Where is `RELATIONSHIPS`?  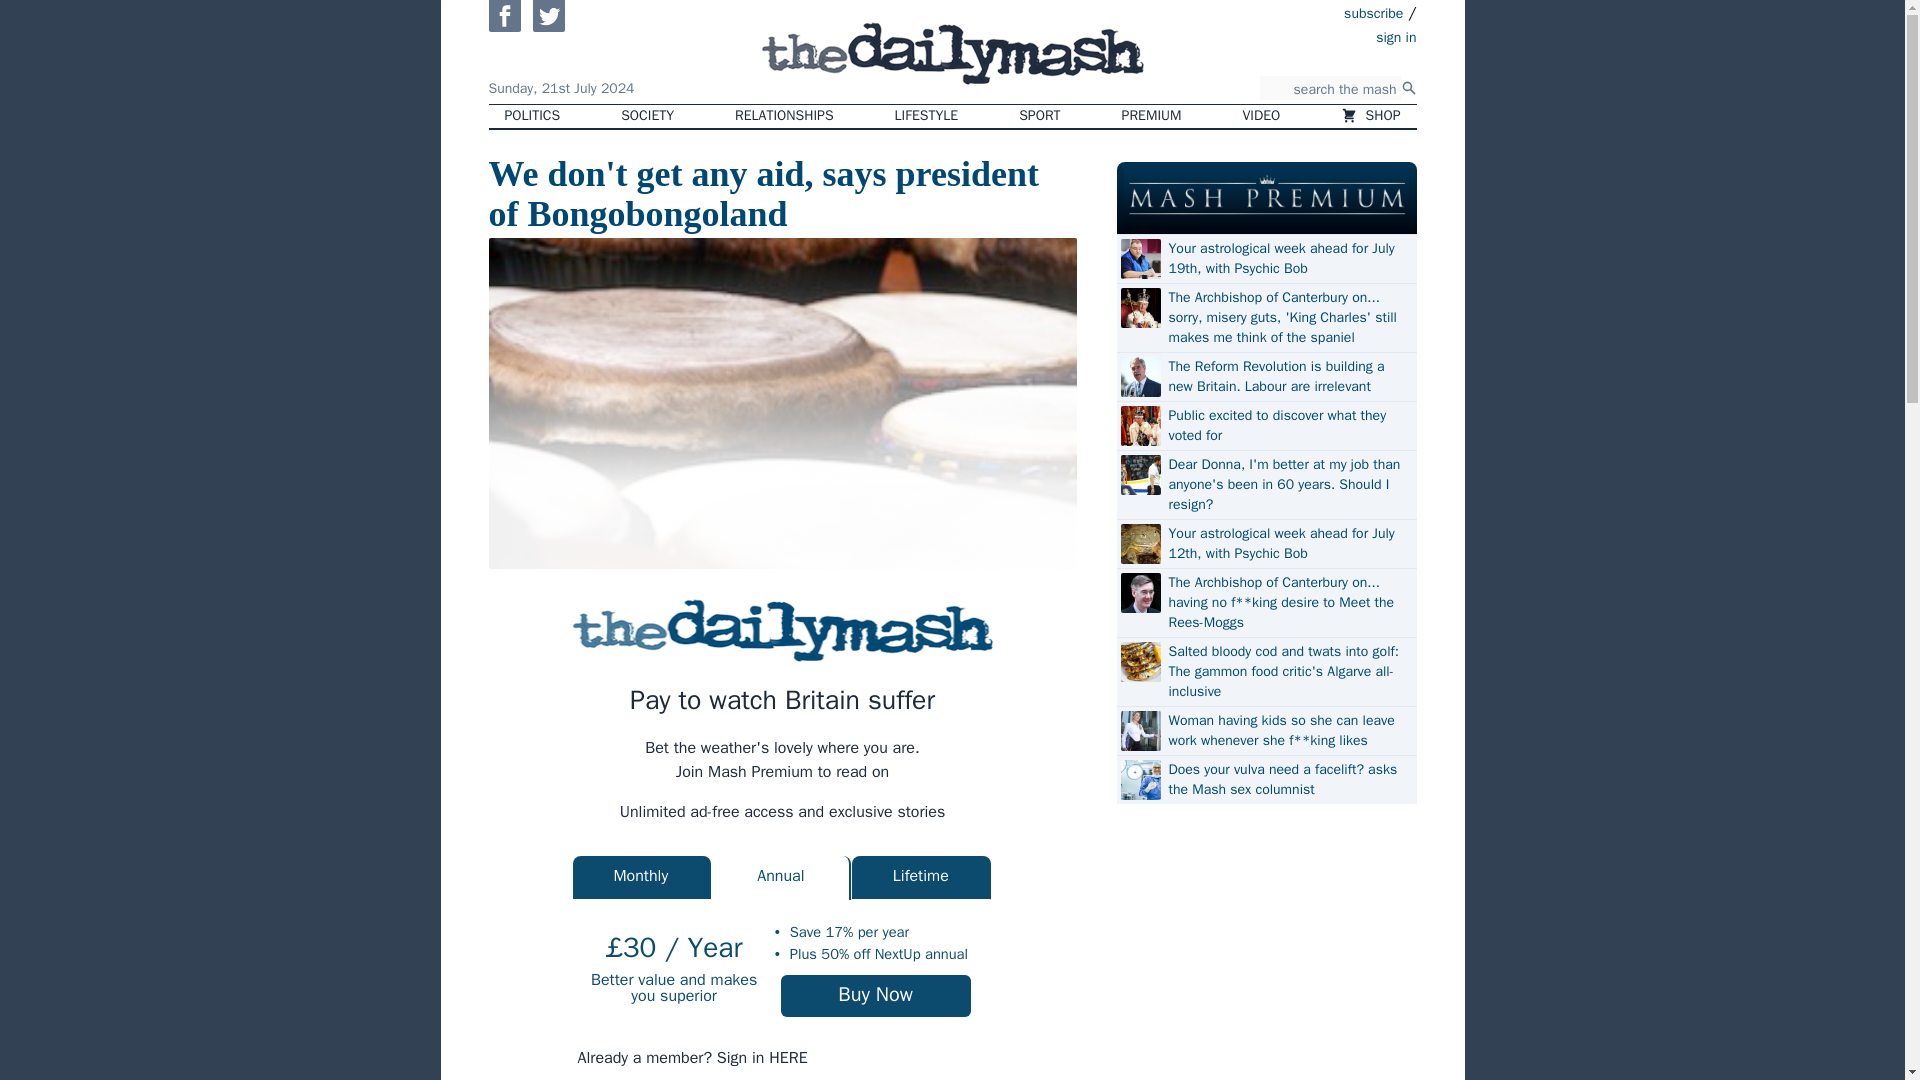
RELATIONSHIPS is located at coordinates (783, 116).